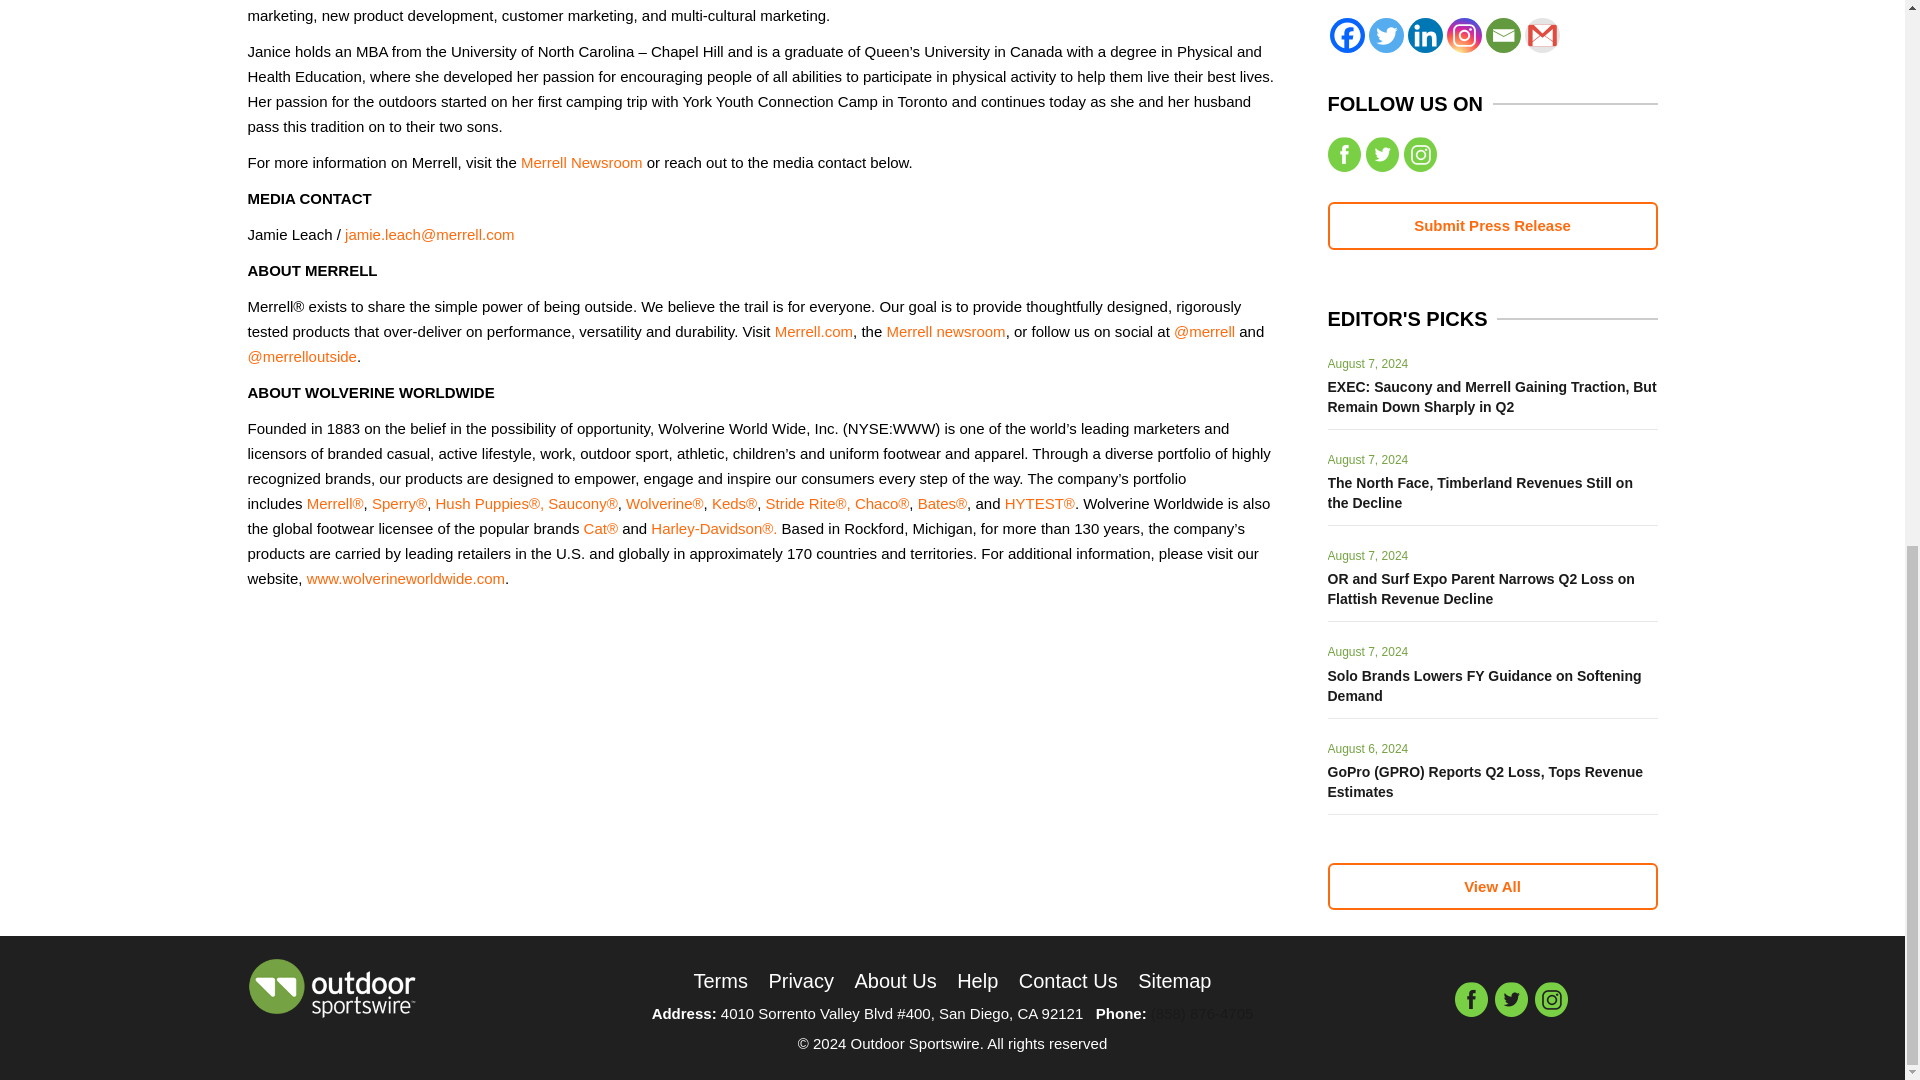 The height and width of the screenshot is (1080, 1920). I want to click on Twitter, so click(1385, 35).